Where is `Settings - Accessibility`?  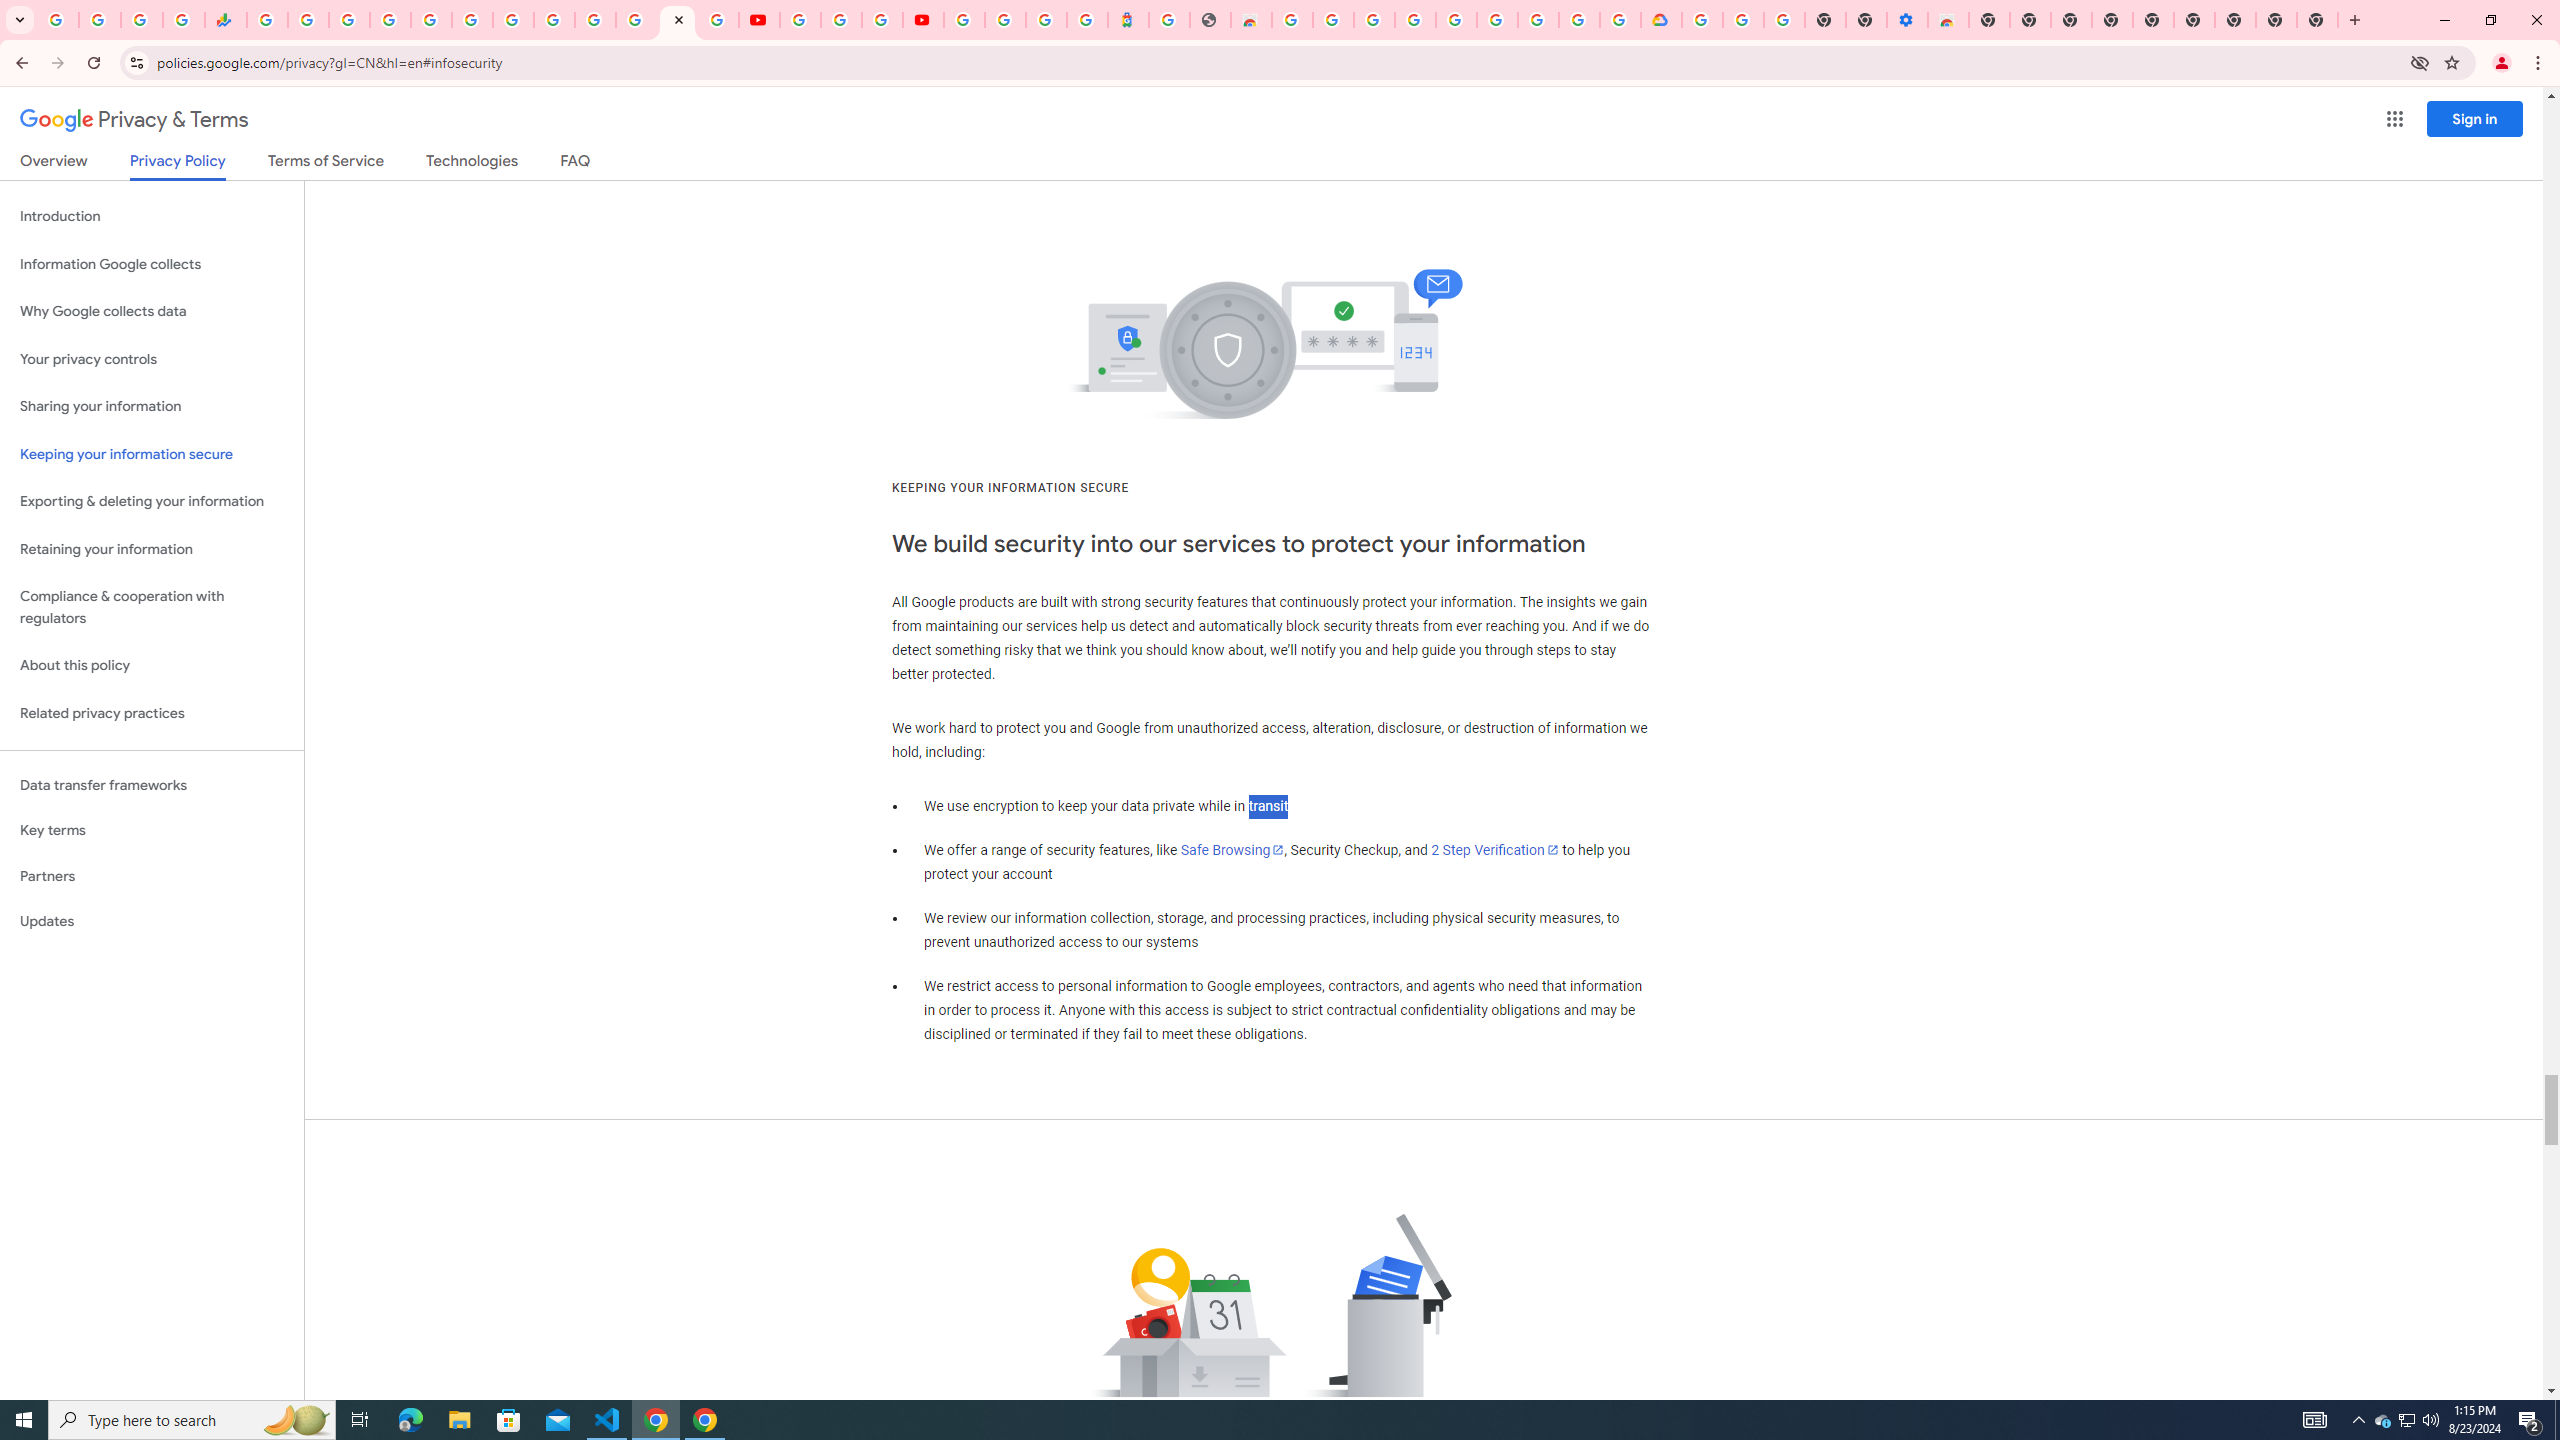
Settings - Accessibility is located at coordinates (1908, 20).